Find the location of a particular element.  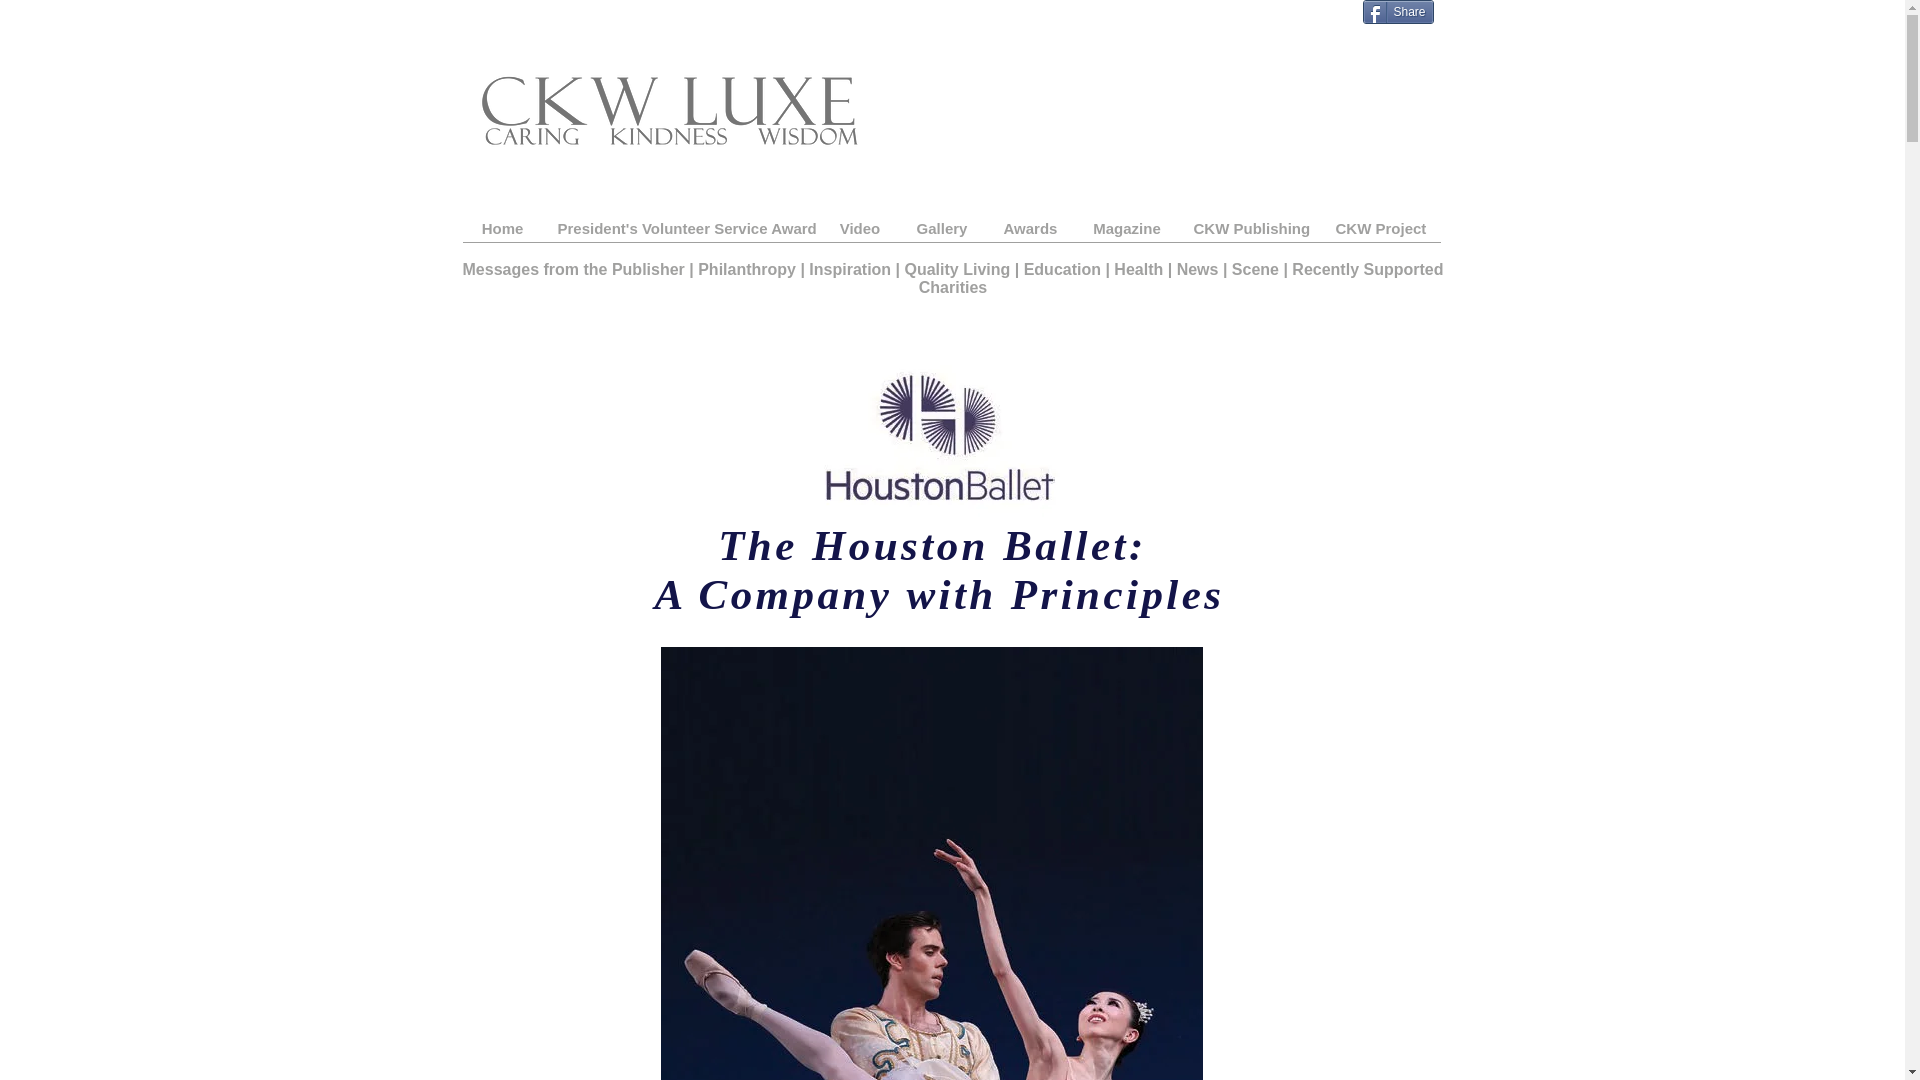

Health is located at coordinates (1138, 269).